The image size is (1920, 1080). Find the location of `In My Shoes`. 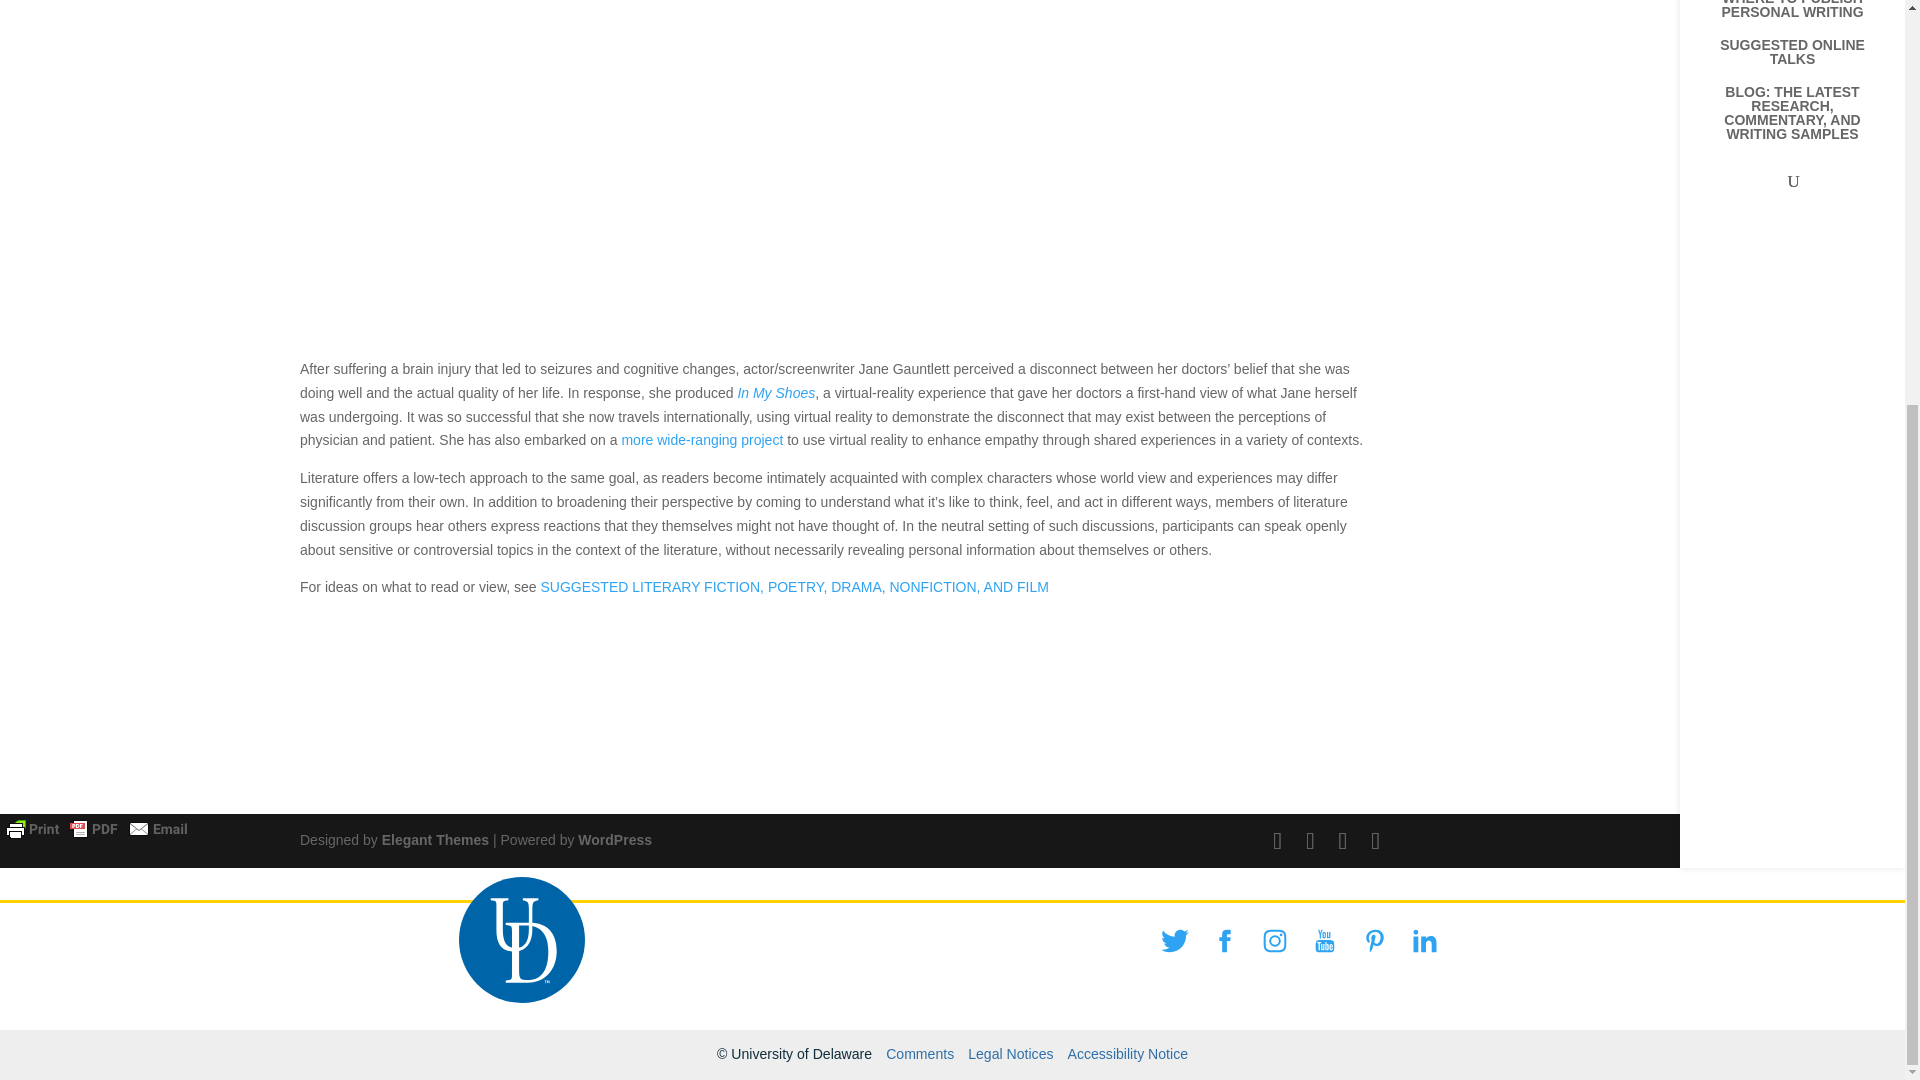

In My Shoes is located at coordinates (776, 392).